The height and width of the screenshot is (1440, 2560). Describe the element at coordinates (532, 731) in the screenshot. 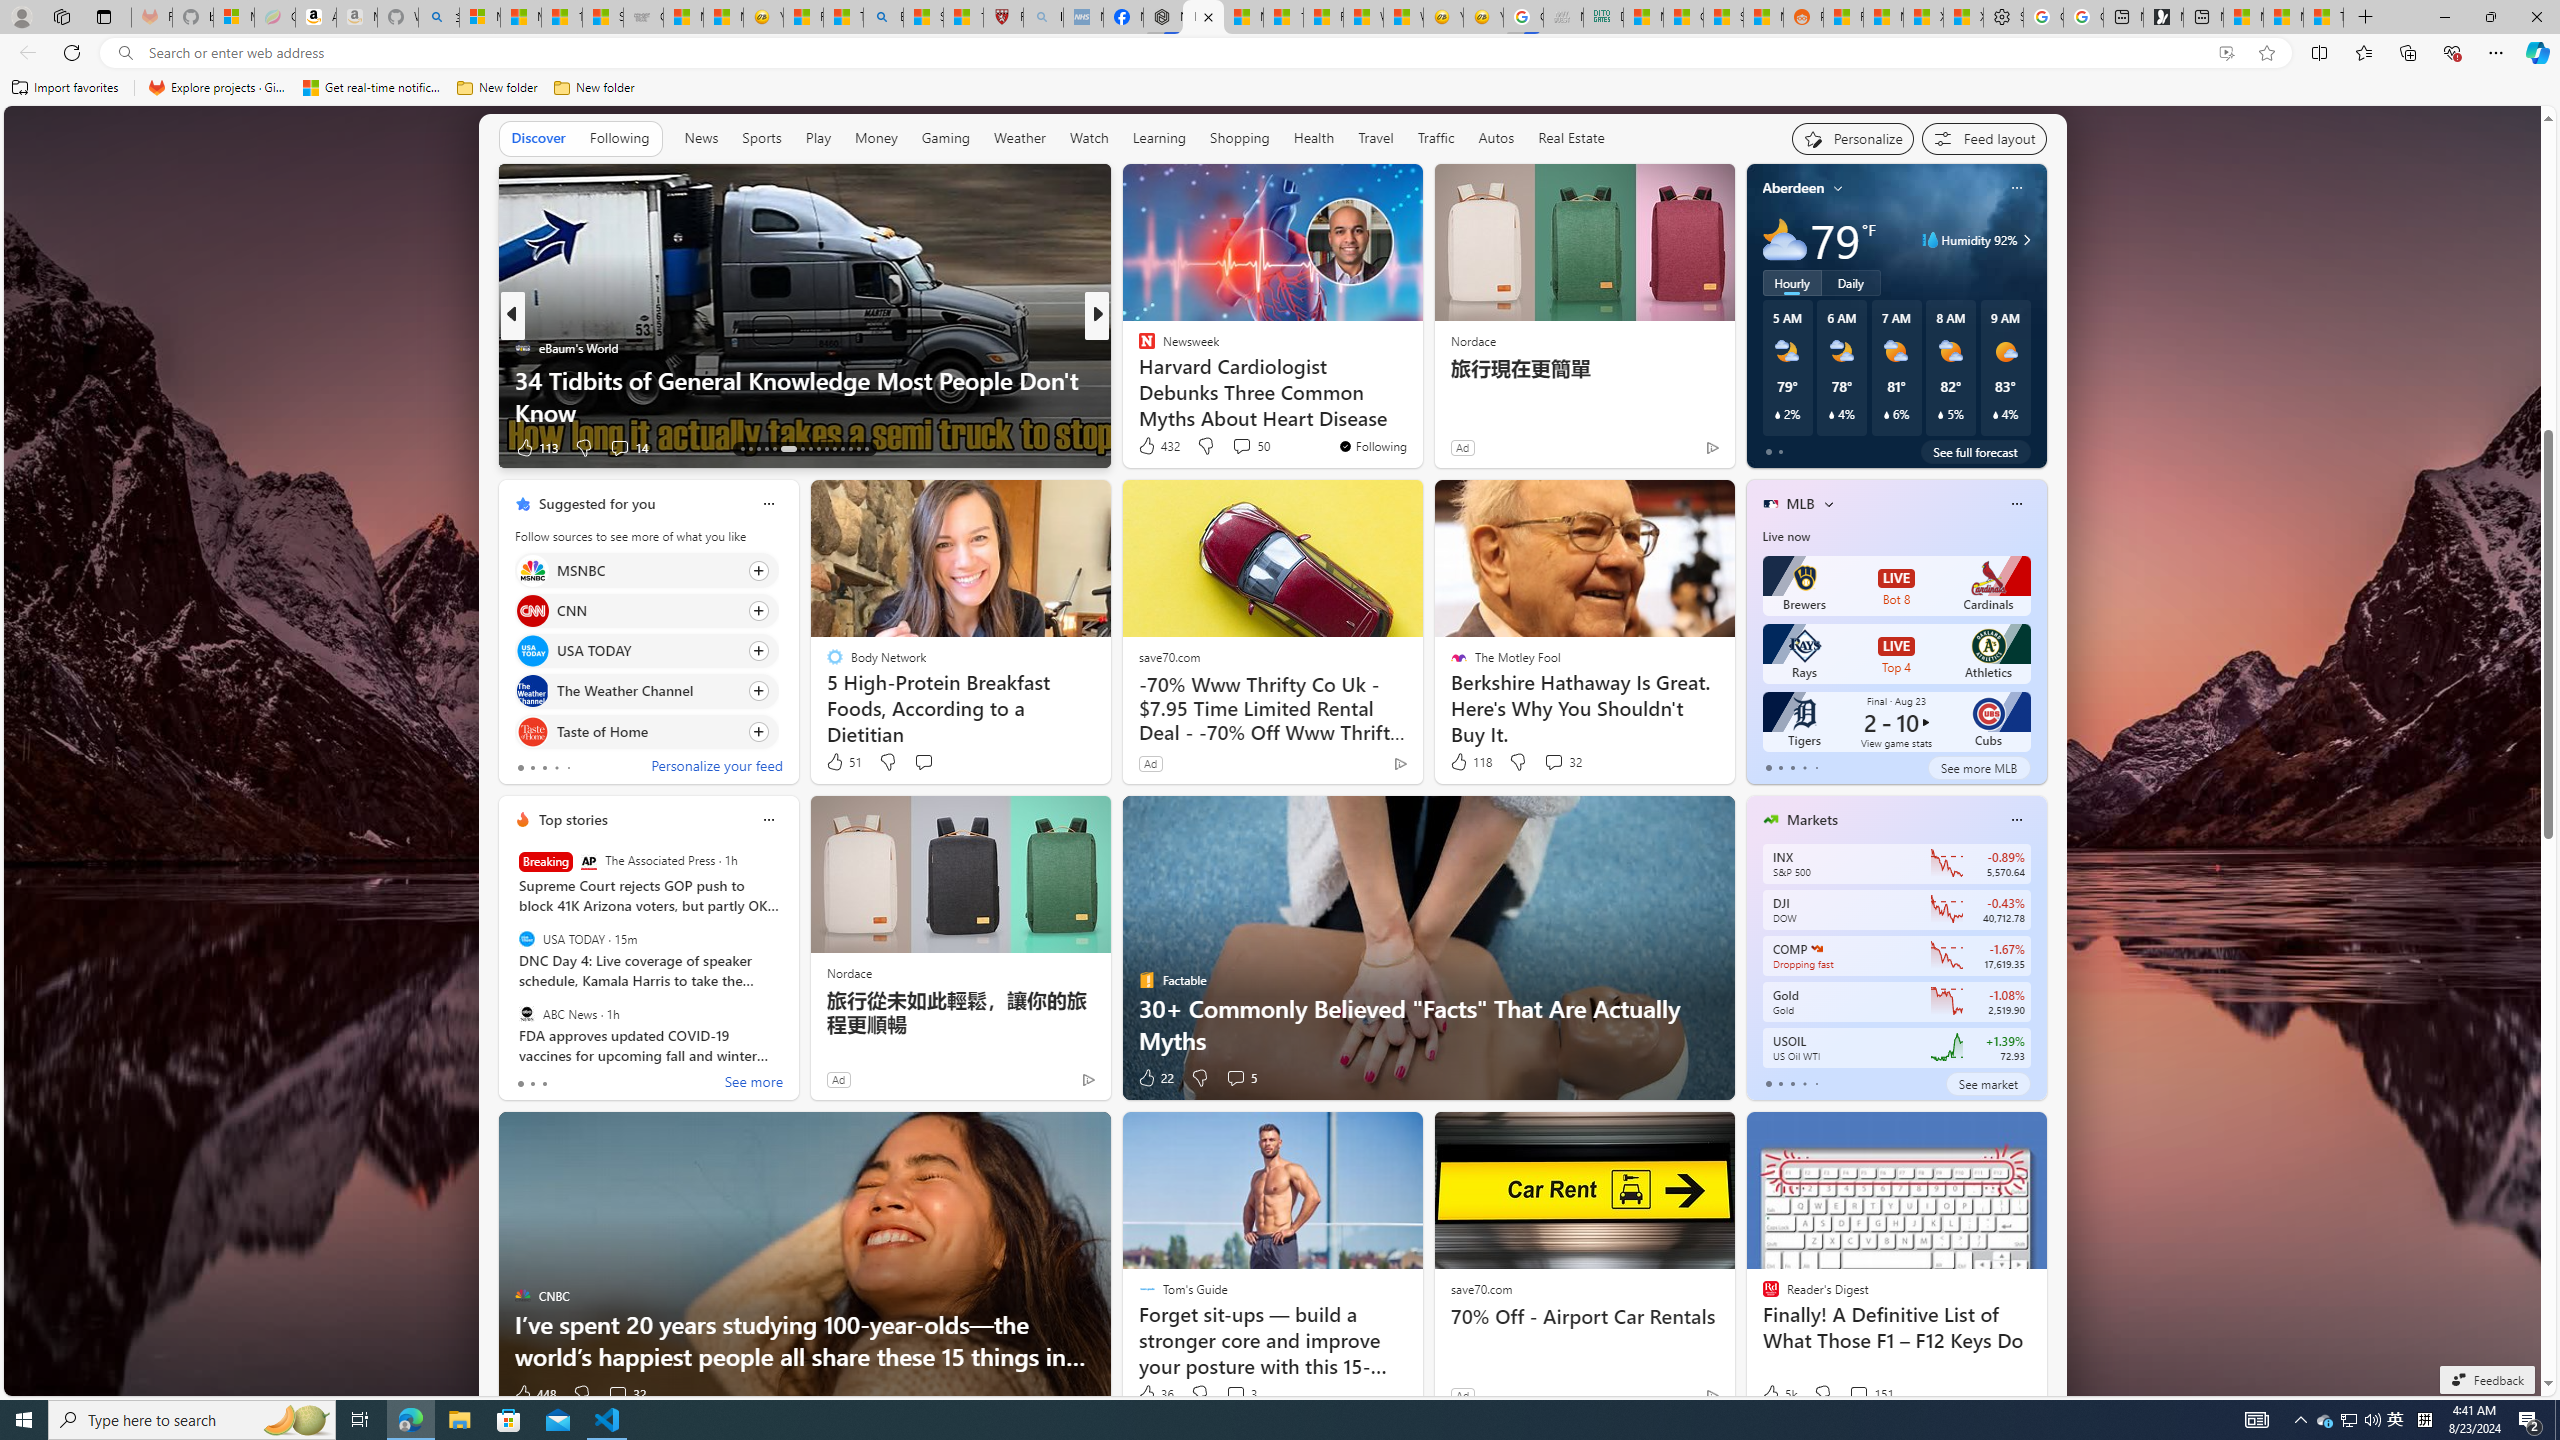

I see `Taste of Home` at that location.